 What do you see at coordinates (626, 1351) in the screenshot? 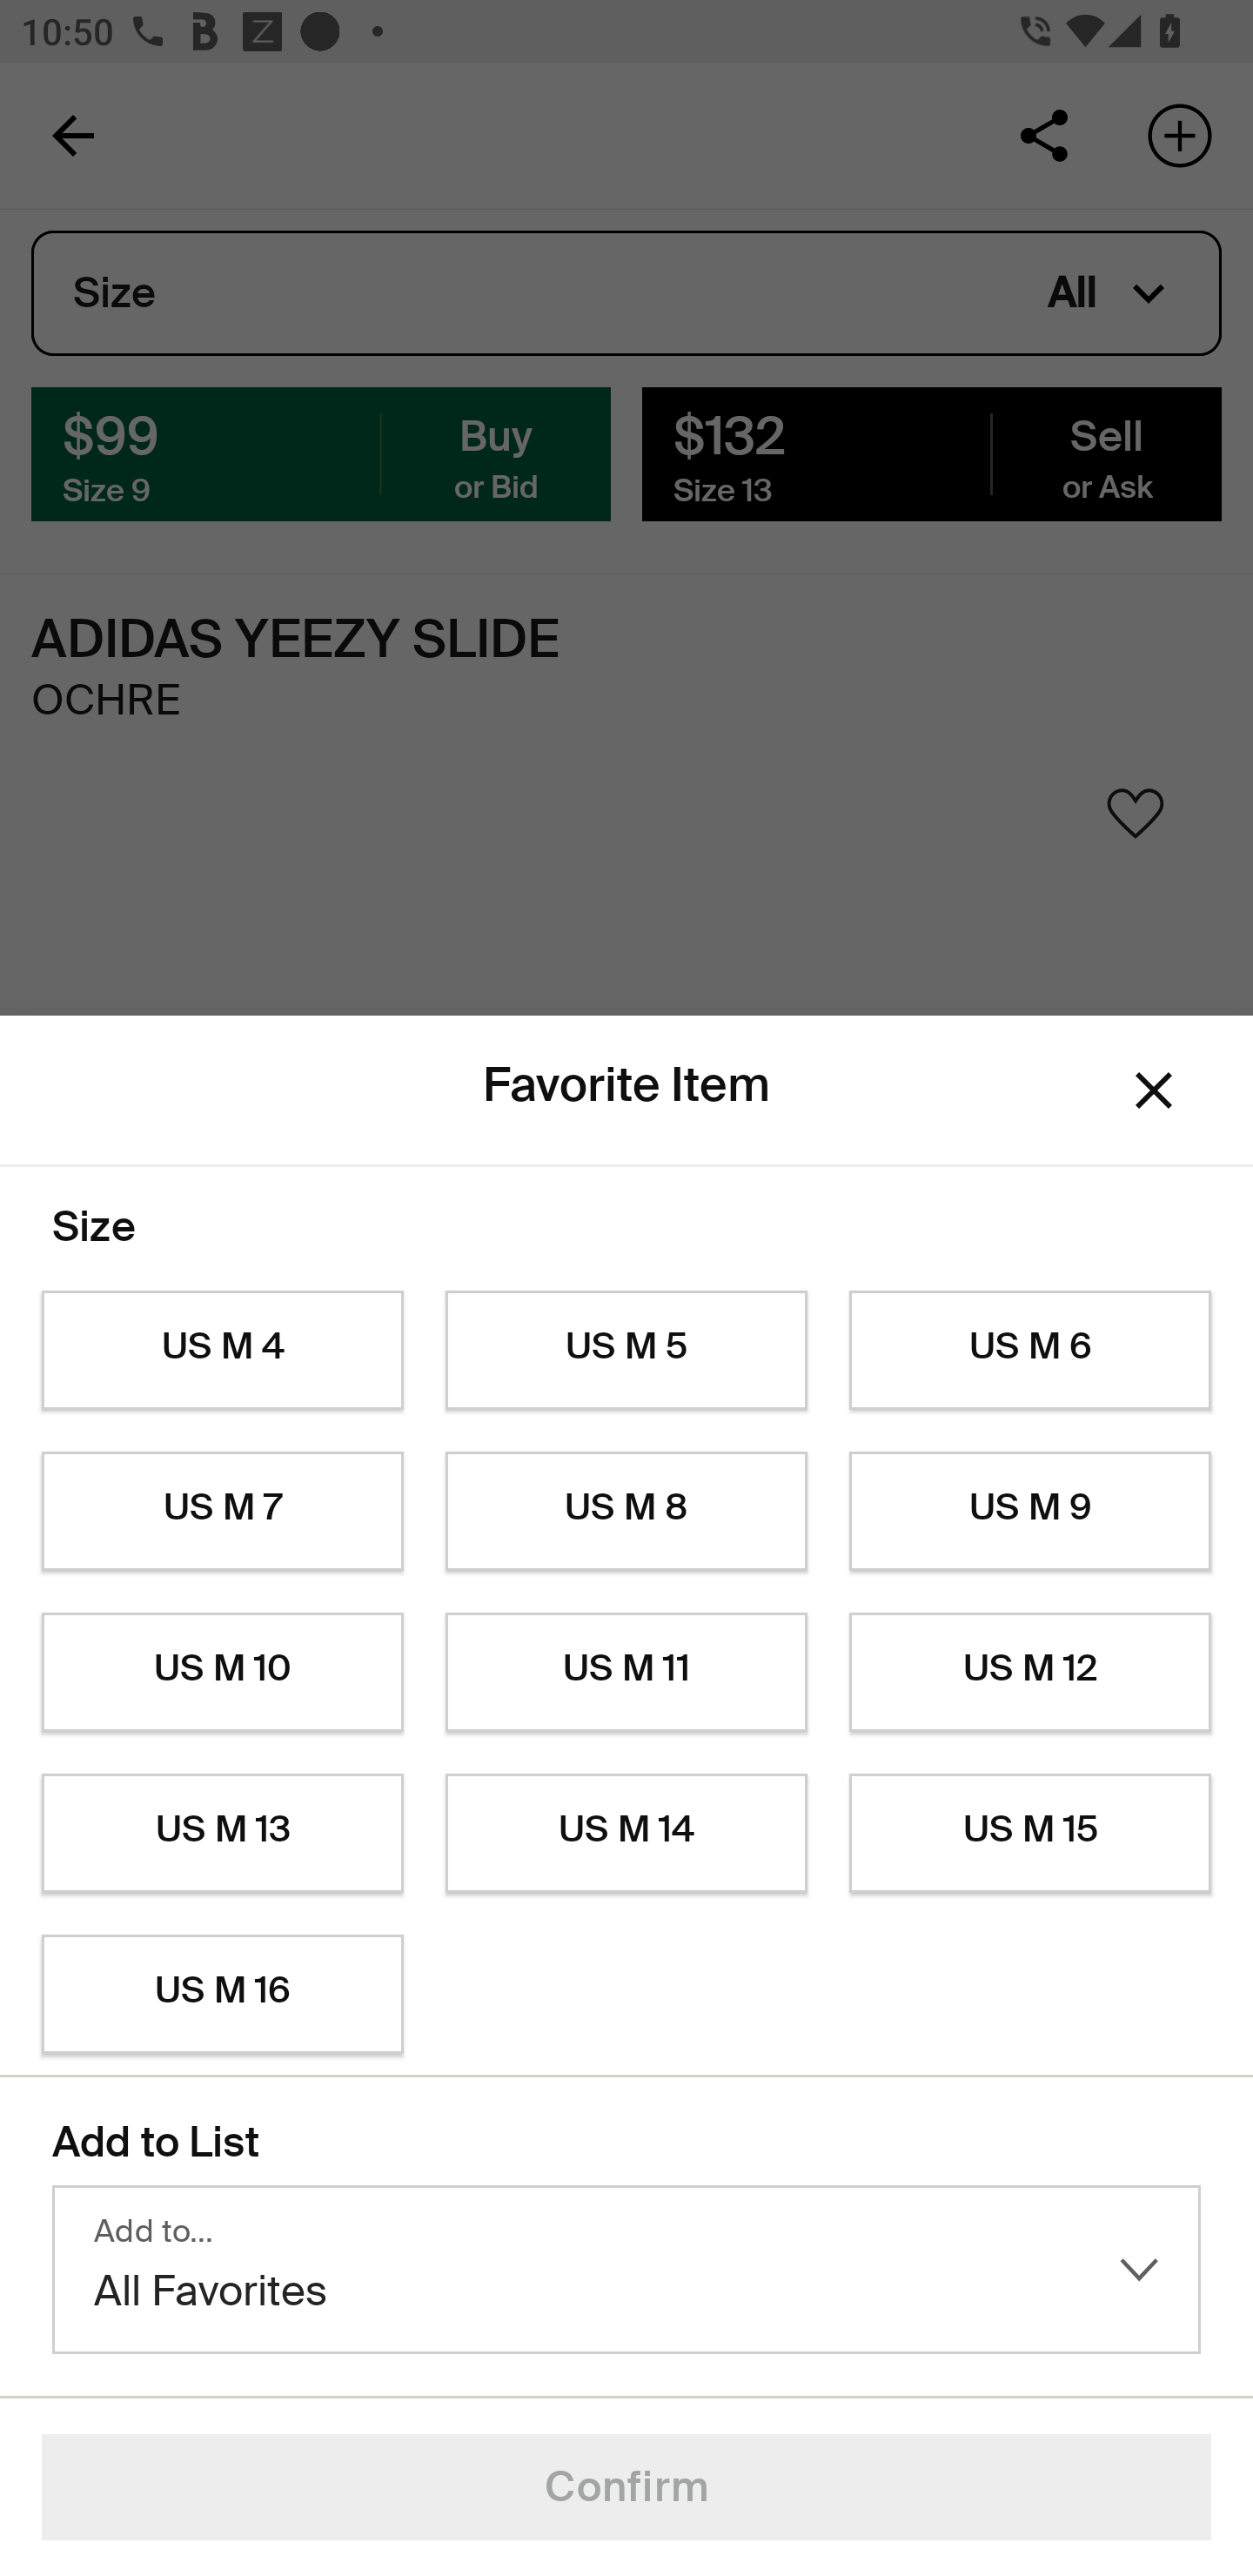
I see `US M 5` at bounding box center [626, 1351].